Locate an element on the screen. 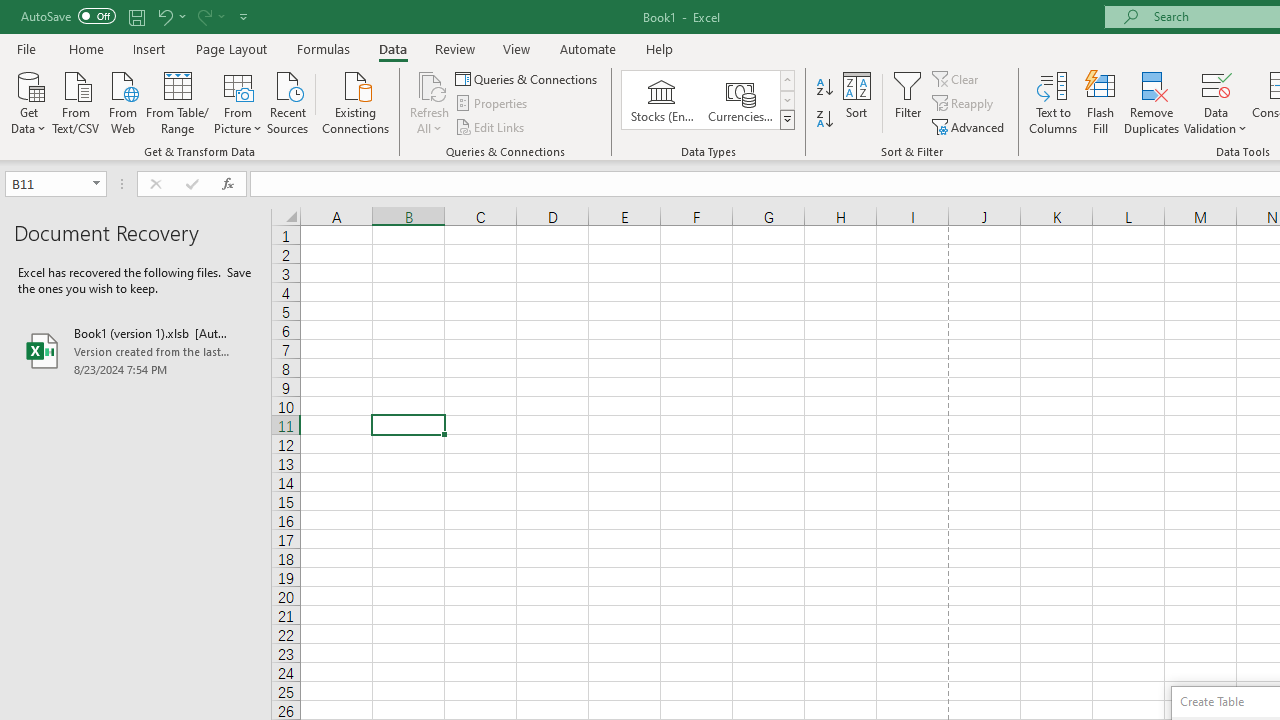  Advanced... is located at coordinates (970, 126).